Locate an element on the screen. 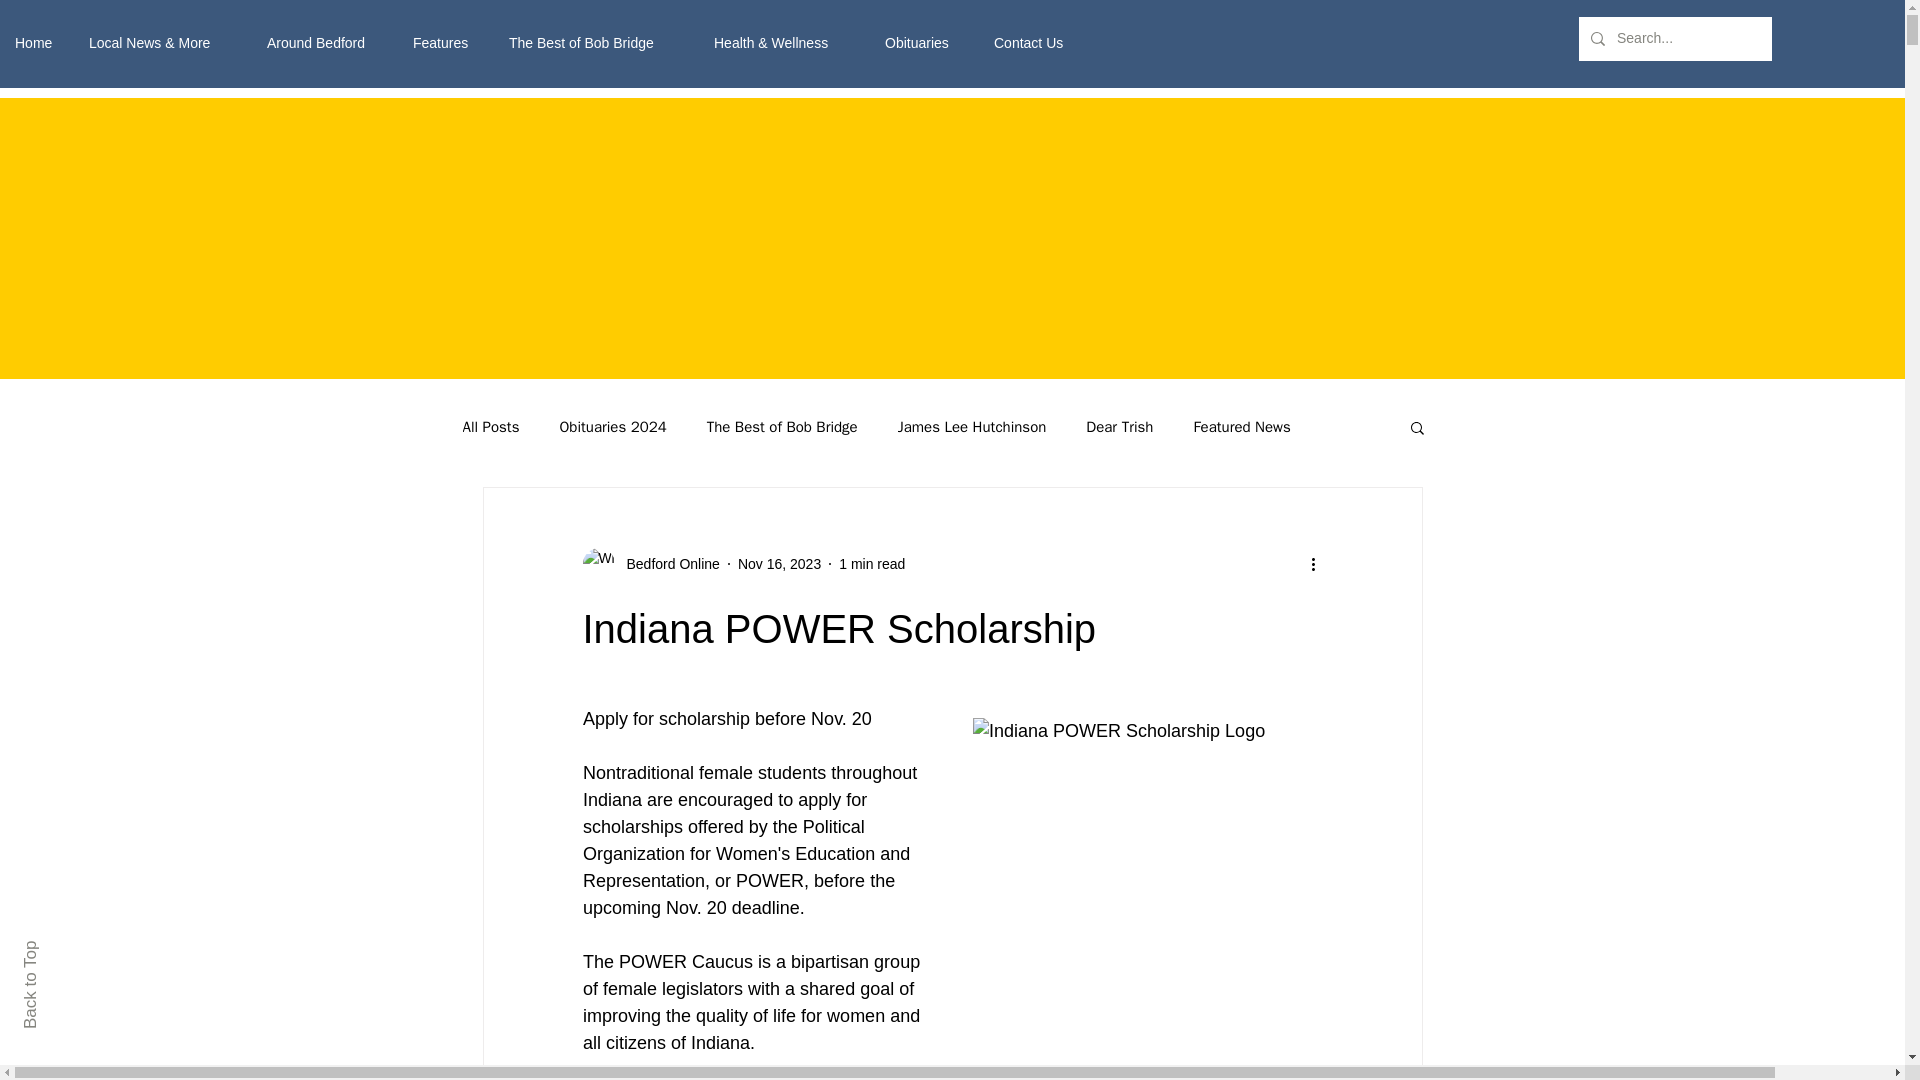  Contact Us is located at coordinates (1036, 42).